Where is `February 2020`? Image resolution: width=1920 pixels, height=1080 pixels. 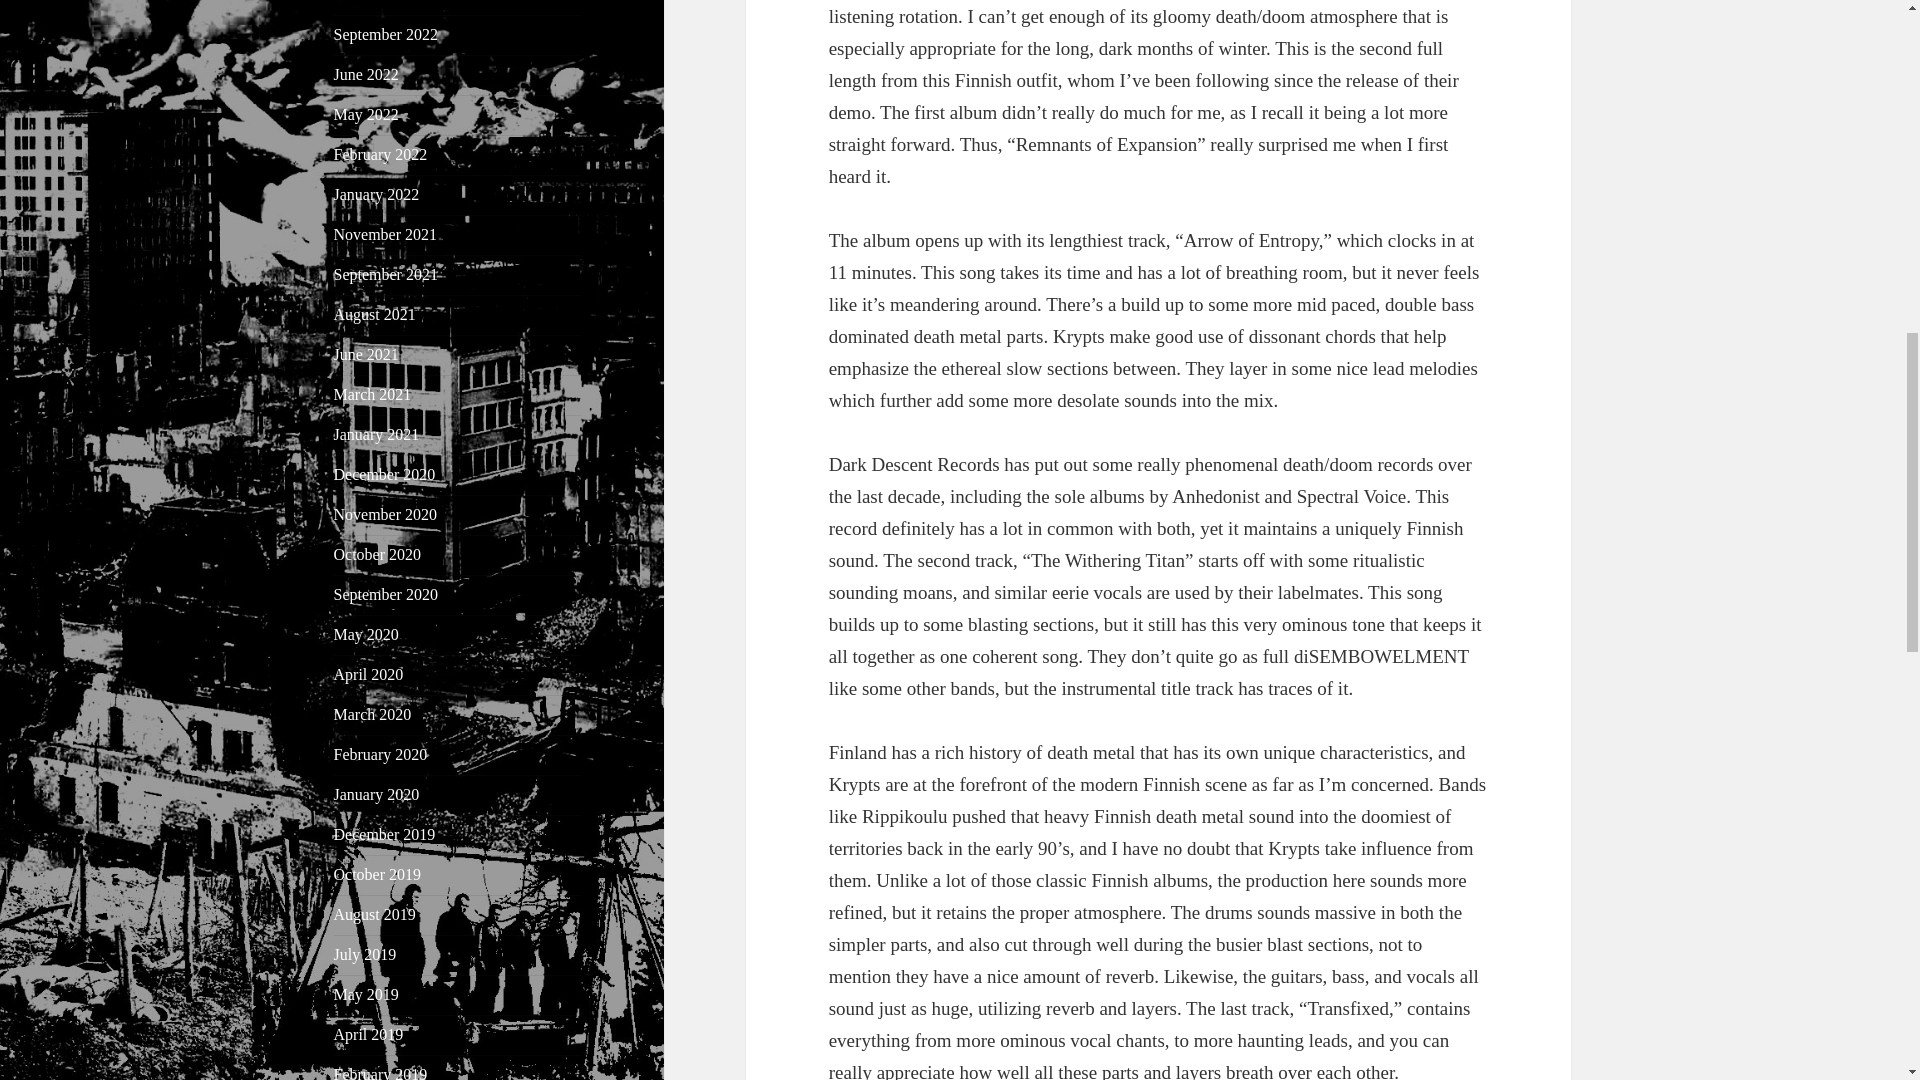
February 2020 is located at coordinates (381, 754).